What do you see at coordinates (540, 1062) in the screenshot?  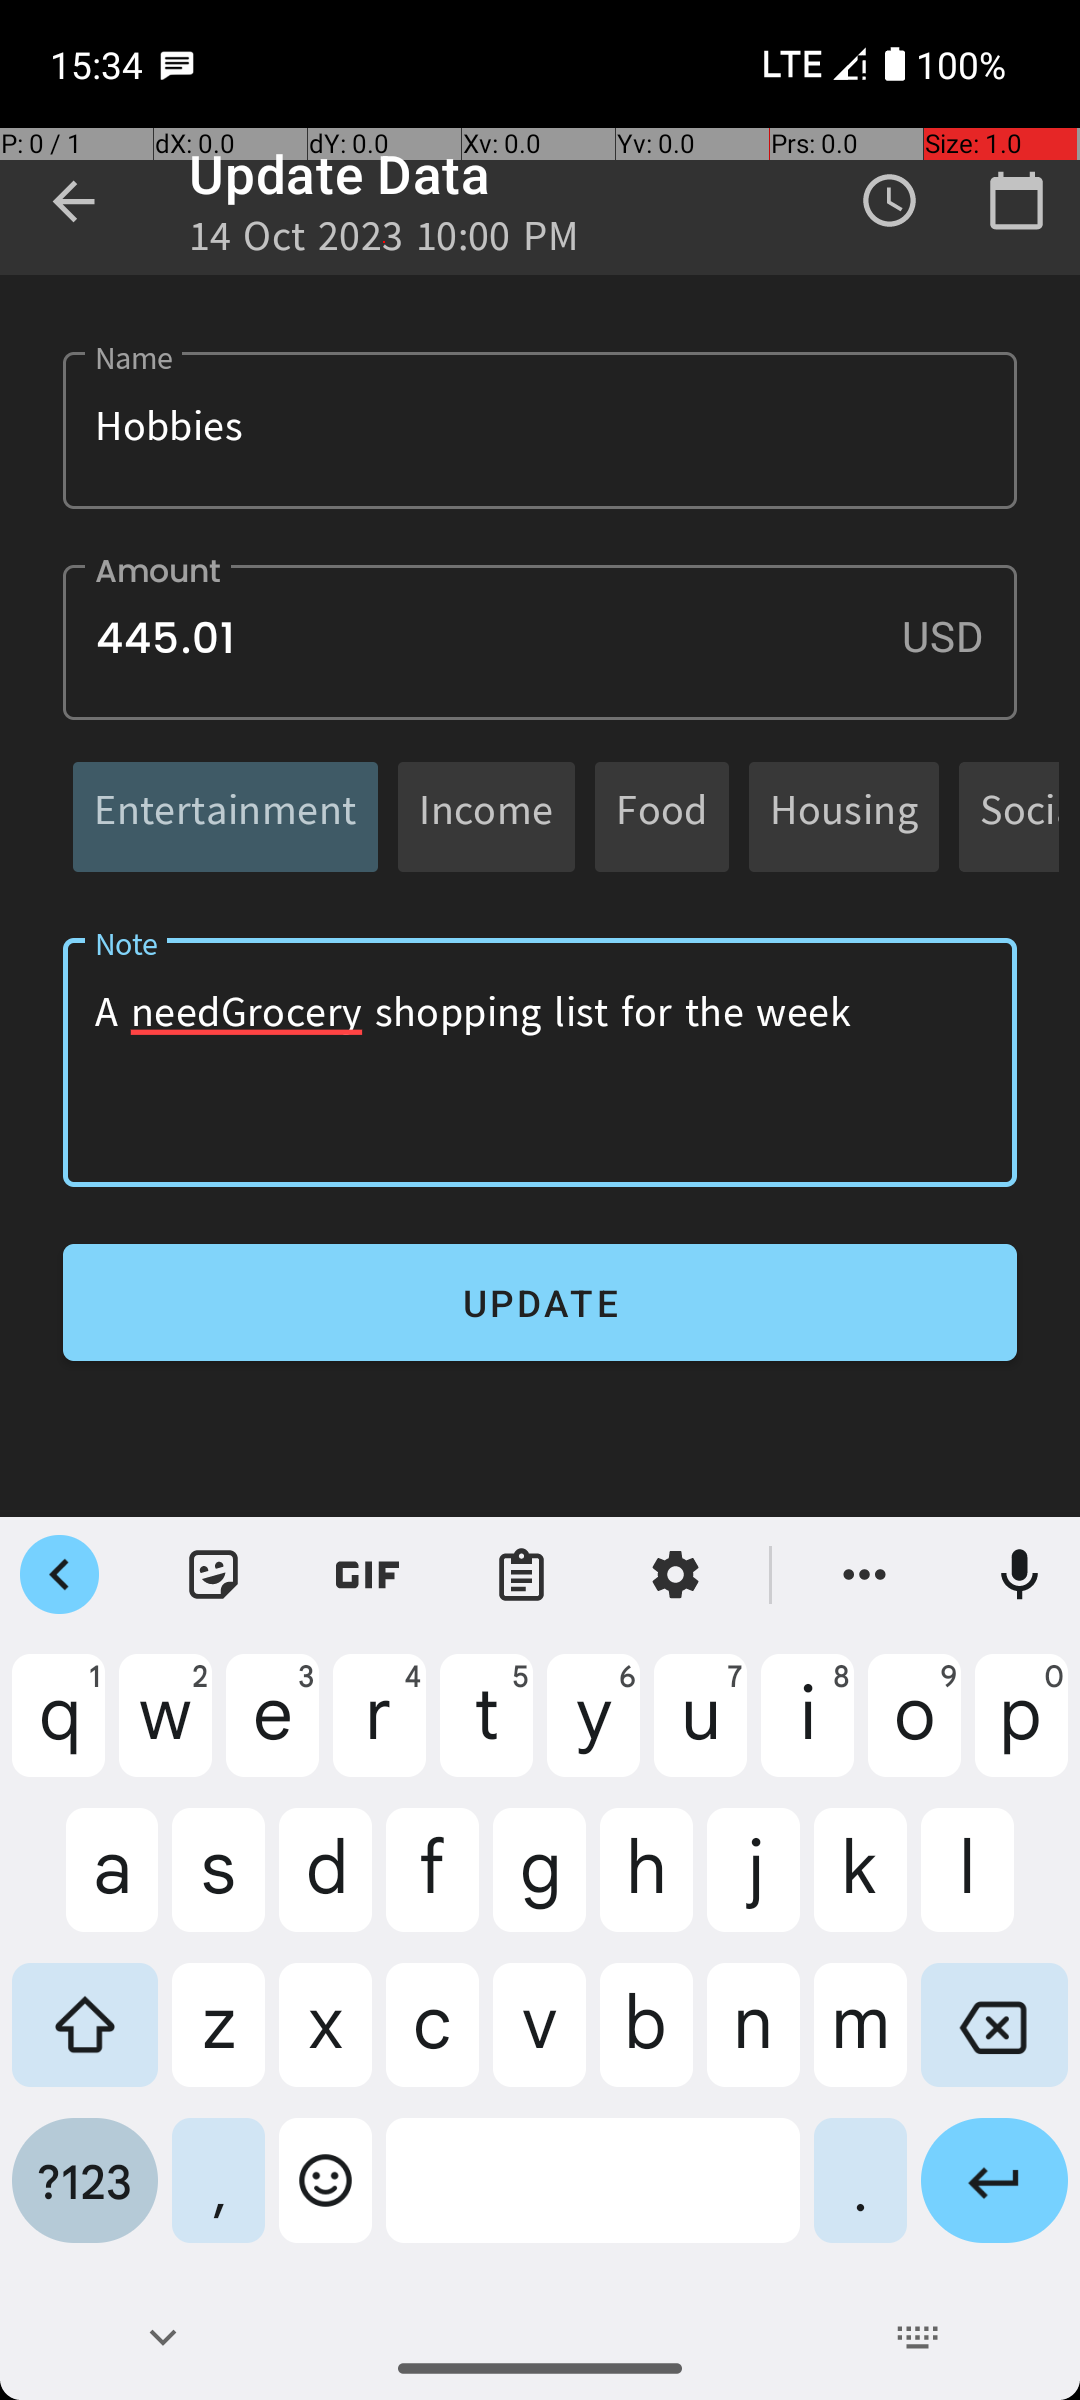 I see `A needGrocery shopping list for the week
` at bounding box center [540, 1062].